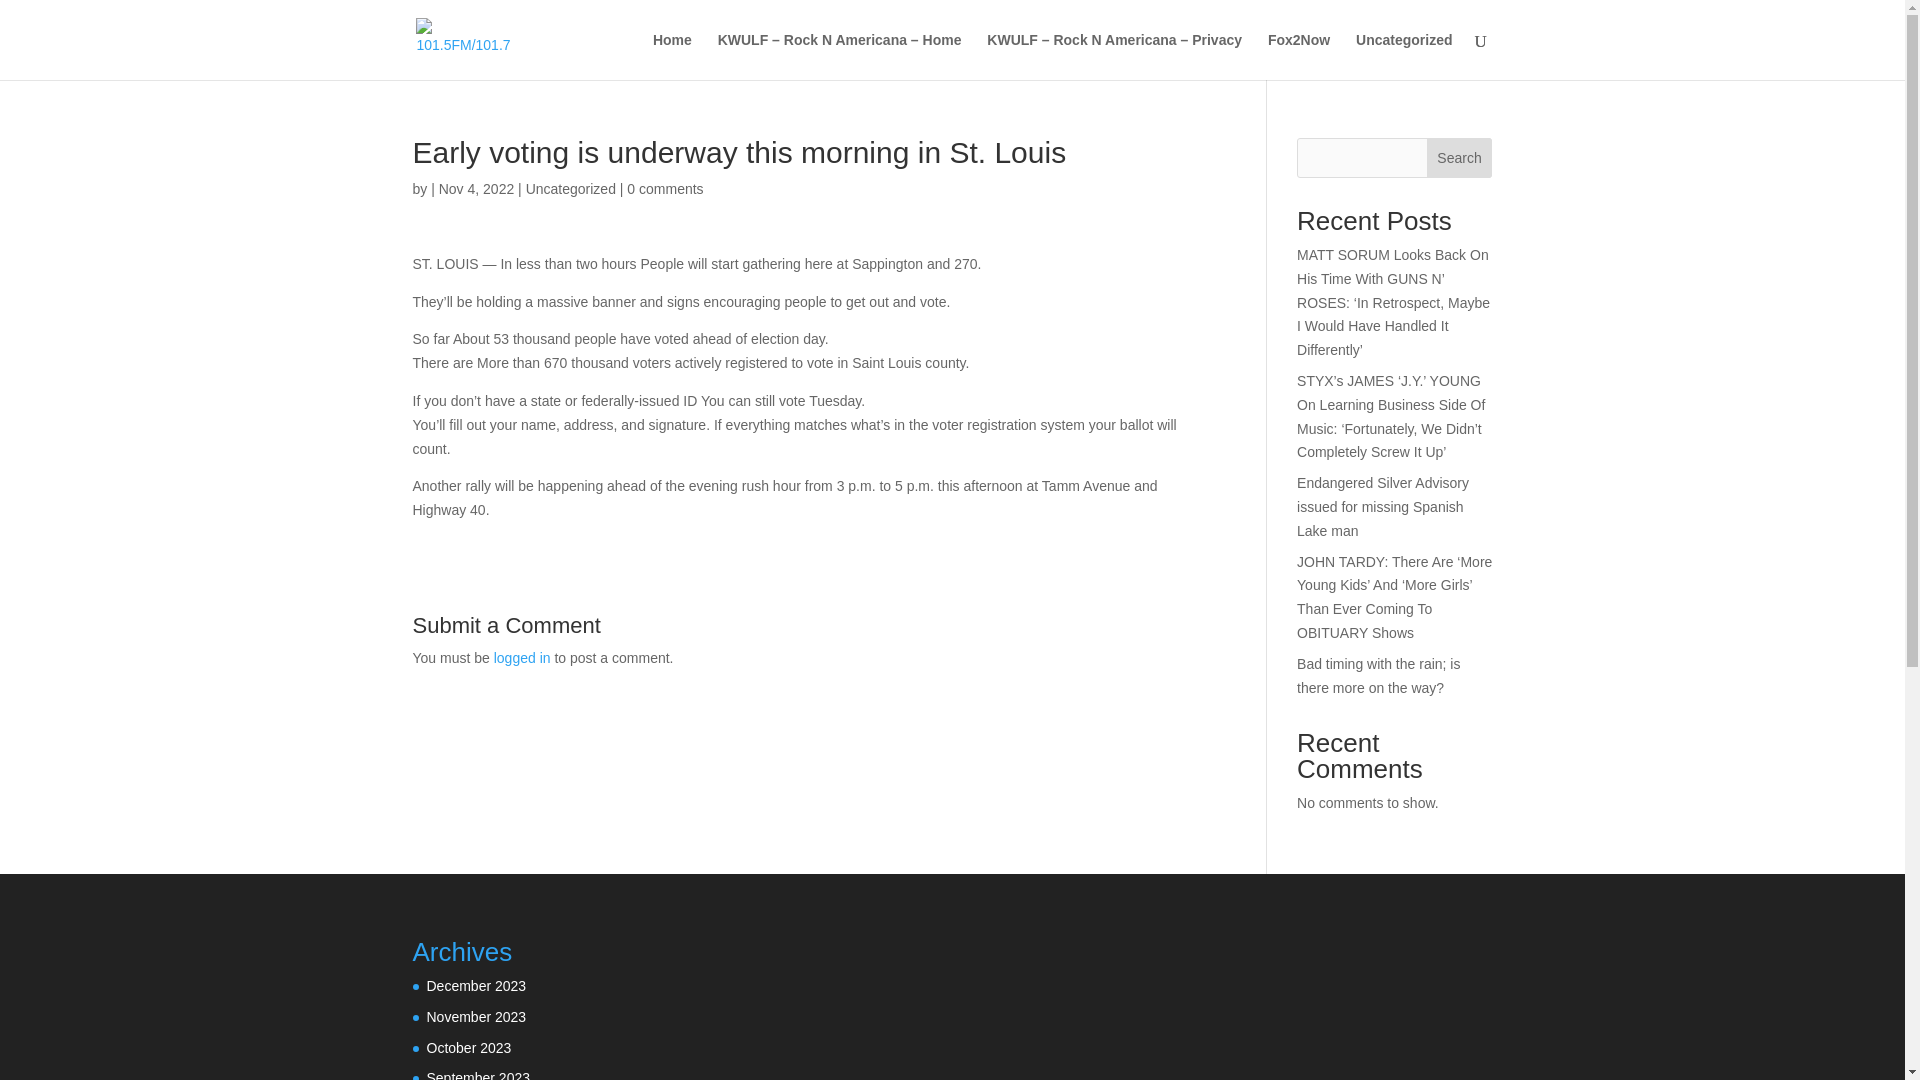  I want to click on November 2023, so click(476, 1016).